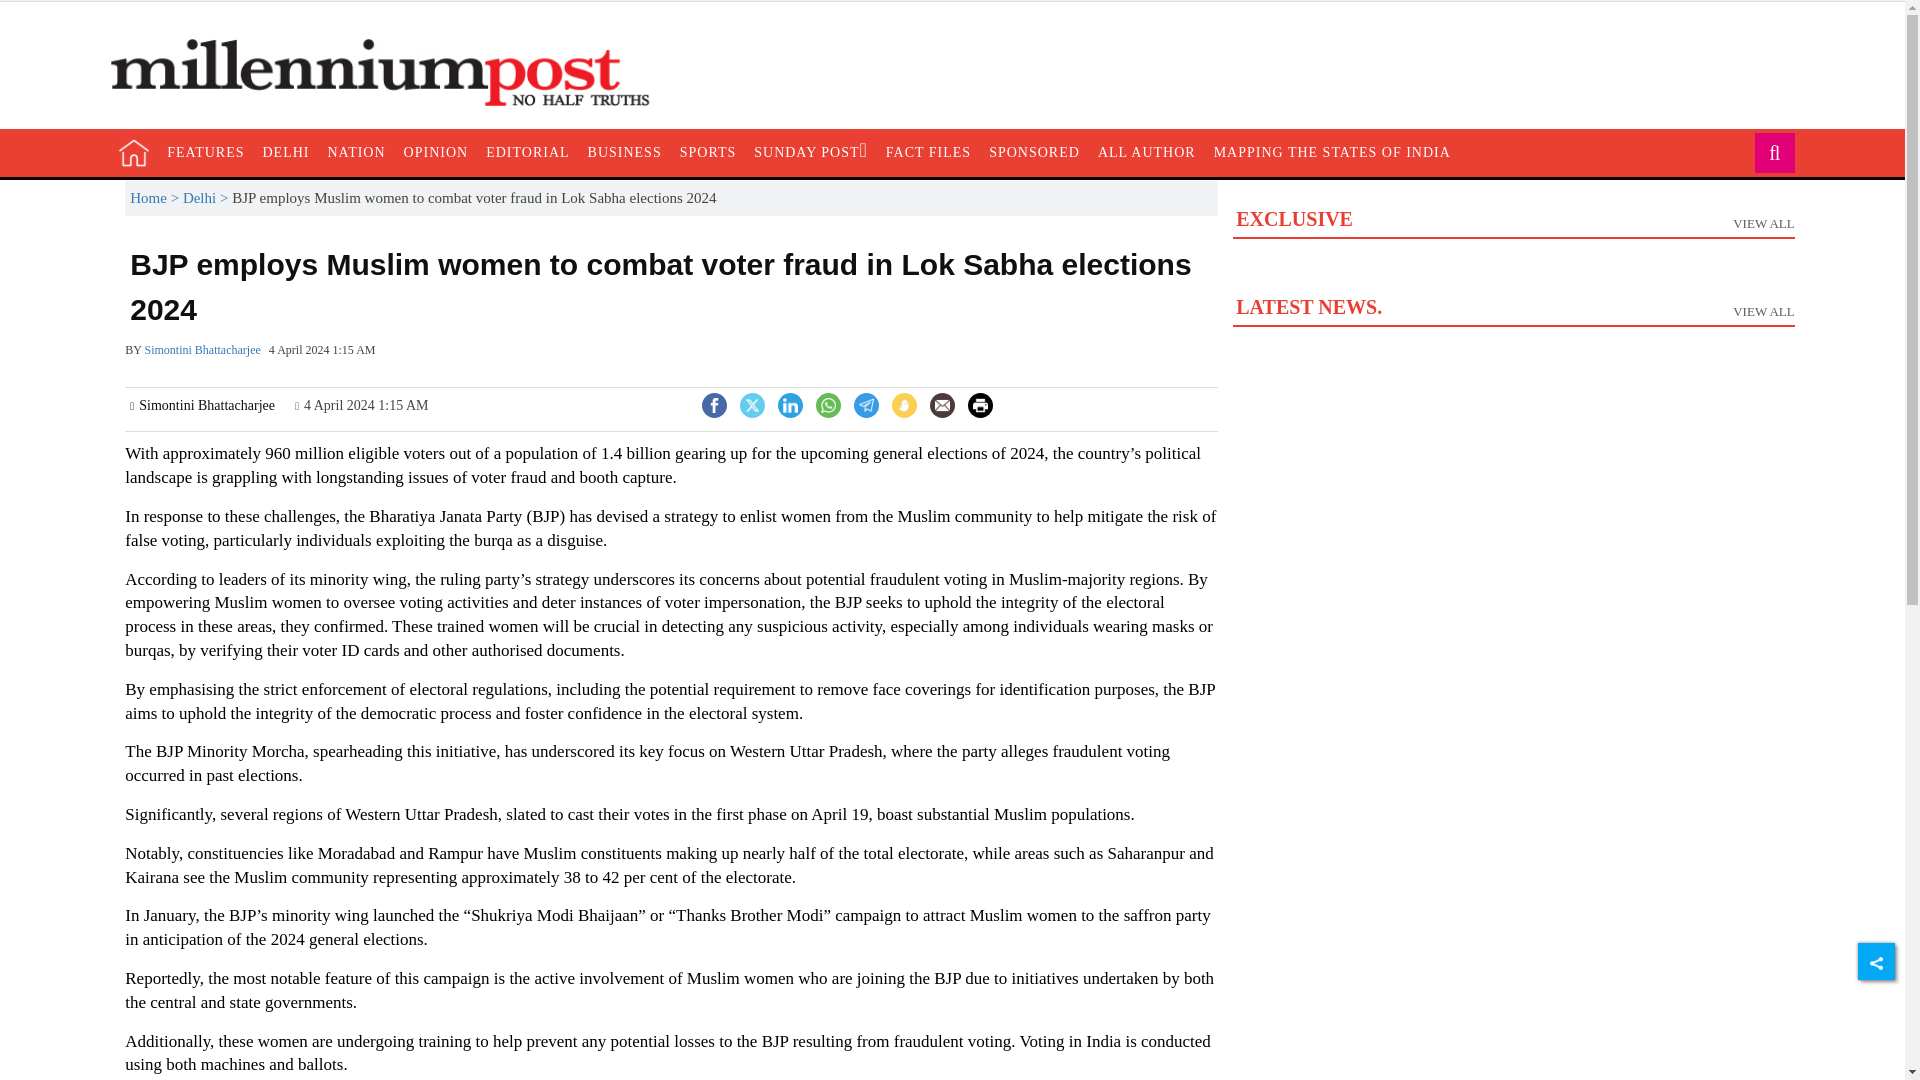 The image size is (1920, 1080). Describe the element at coordinates (286, 152) in the screenshot. I see `DELHI` at that location.